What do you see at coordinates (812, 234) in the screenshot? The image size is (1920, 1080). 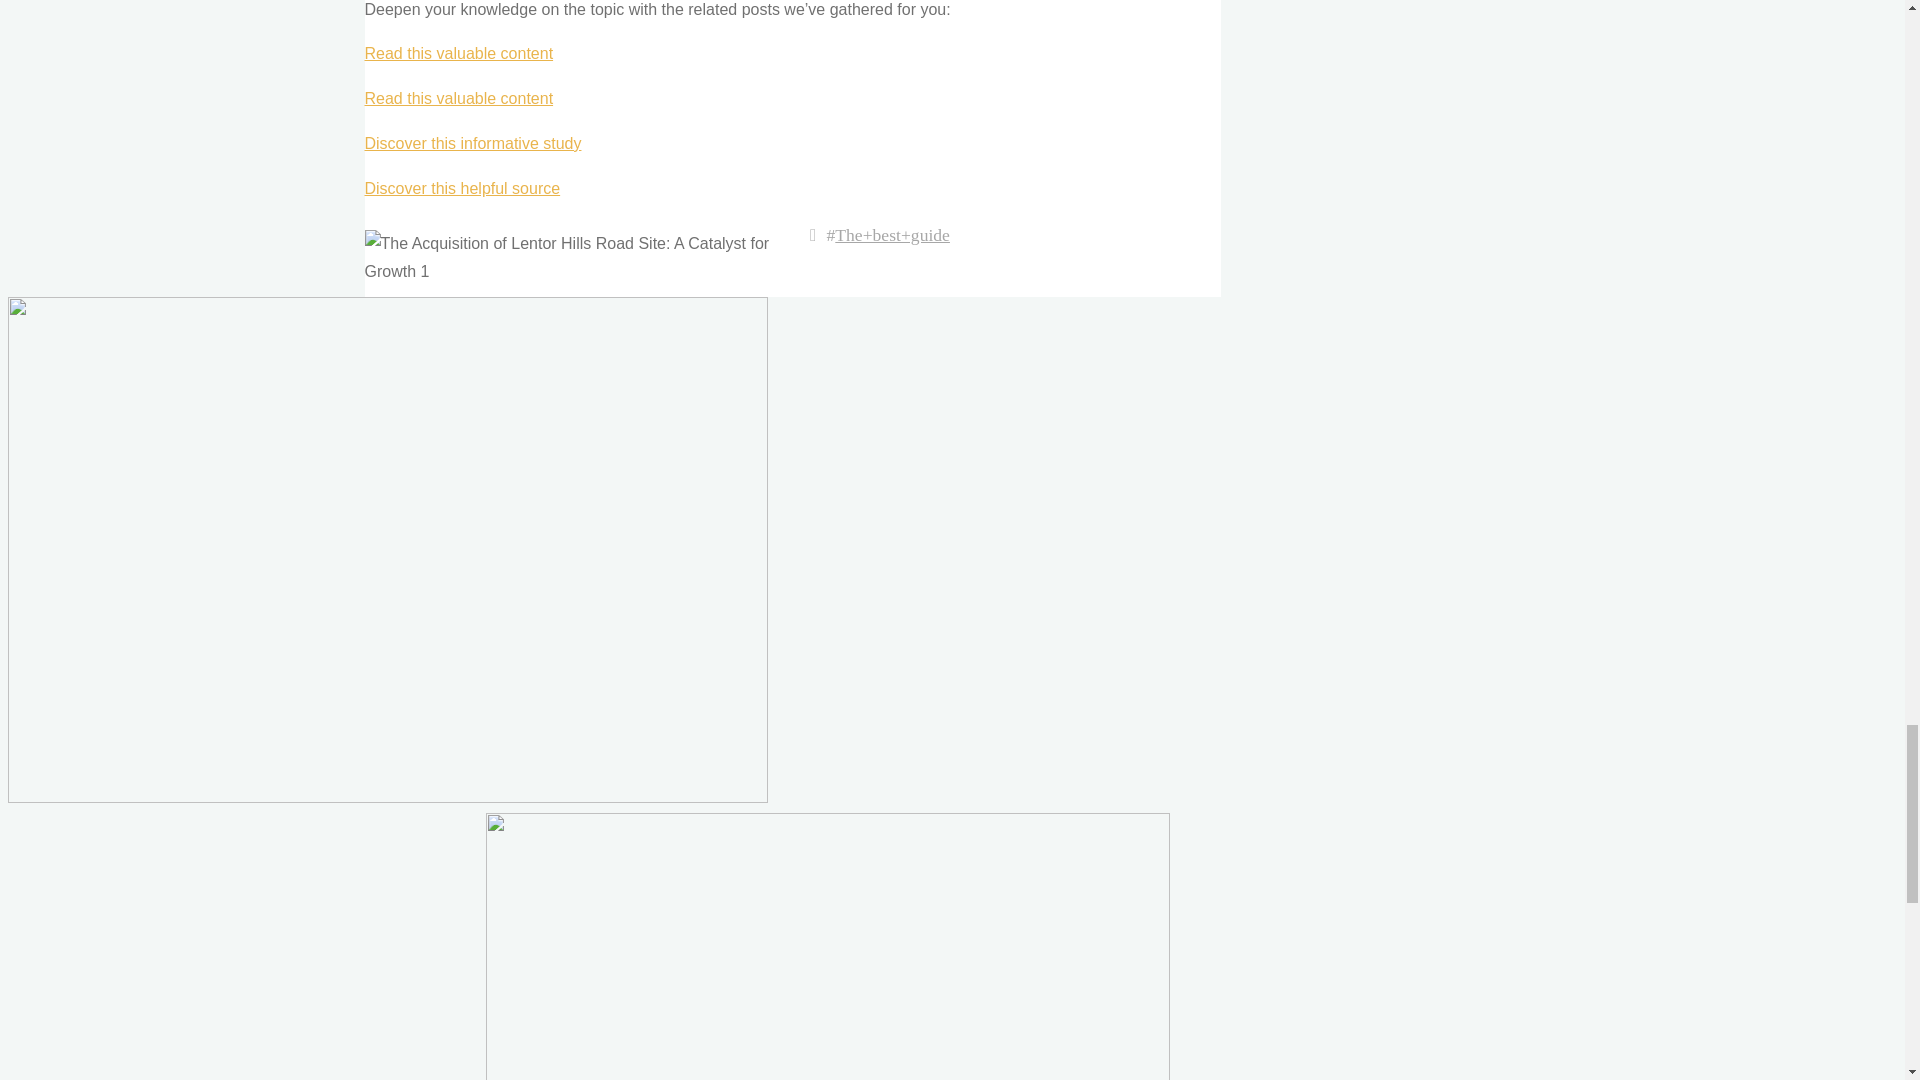 I see `Tagged` at bounding box center [812, 234].